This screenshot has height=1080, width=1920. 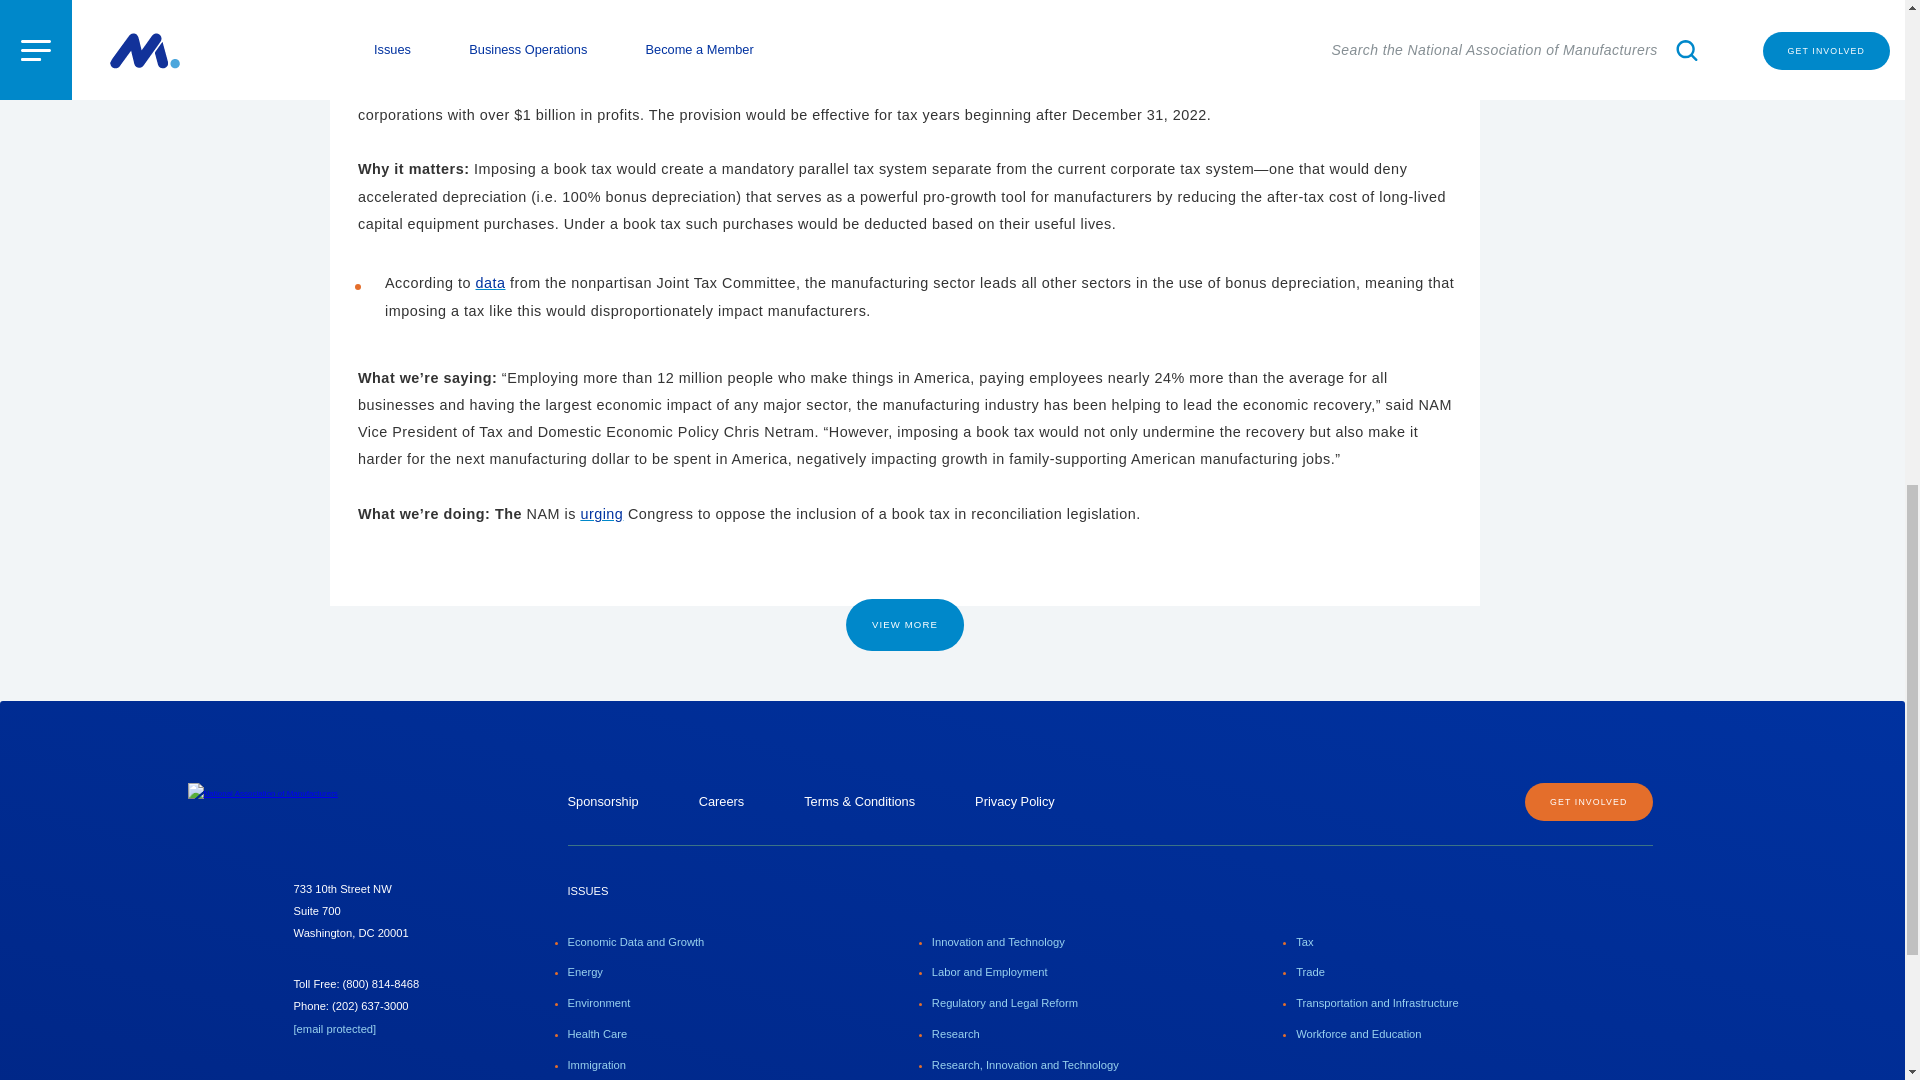 I want to click on data, so click(x=491, y=282).